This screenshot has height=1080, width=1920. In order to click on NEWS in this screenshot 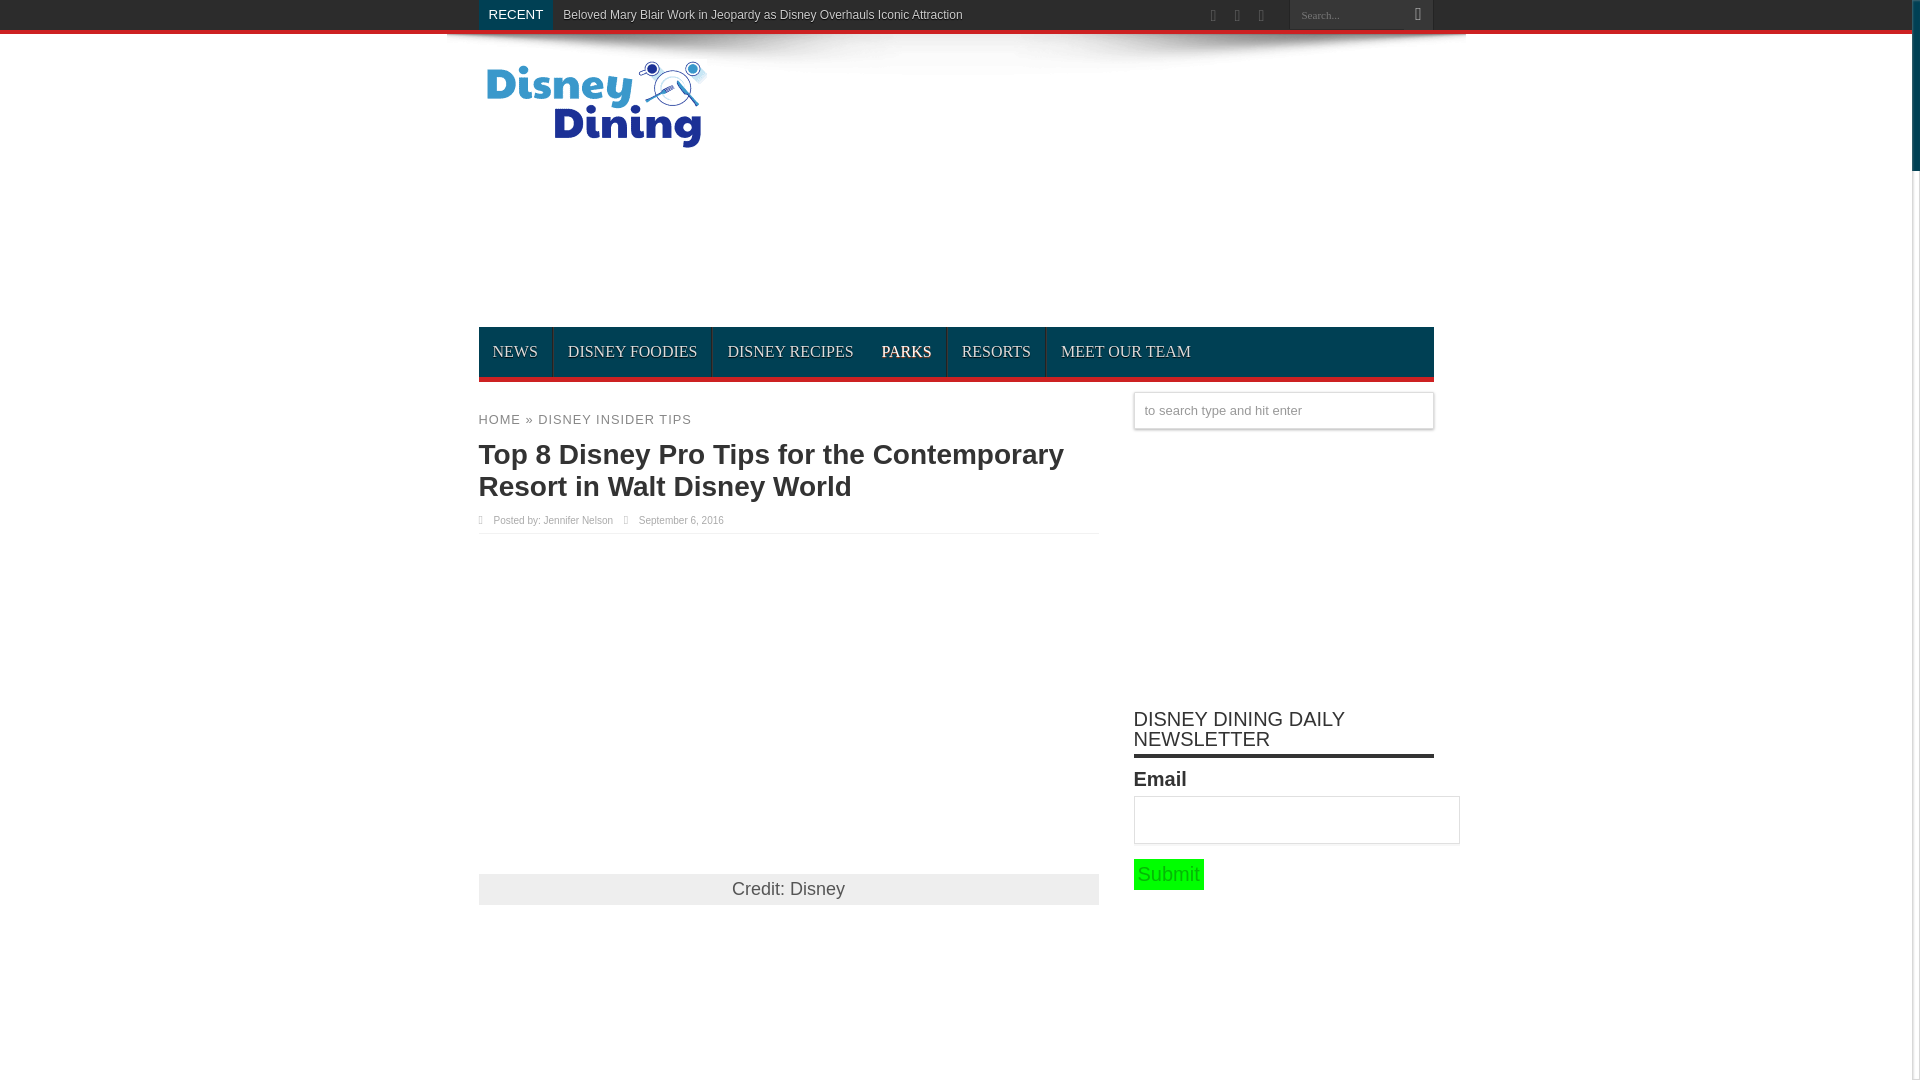, I will do `click(514, 352)`.